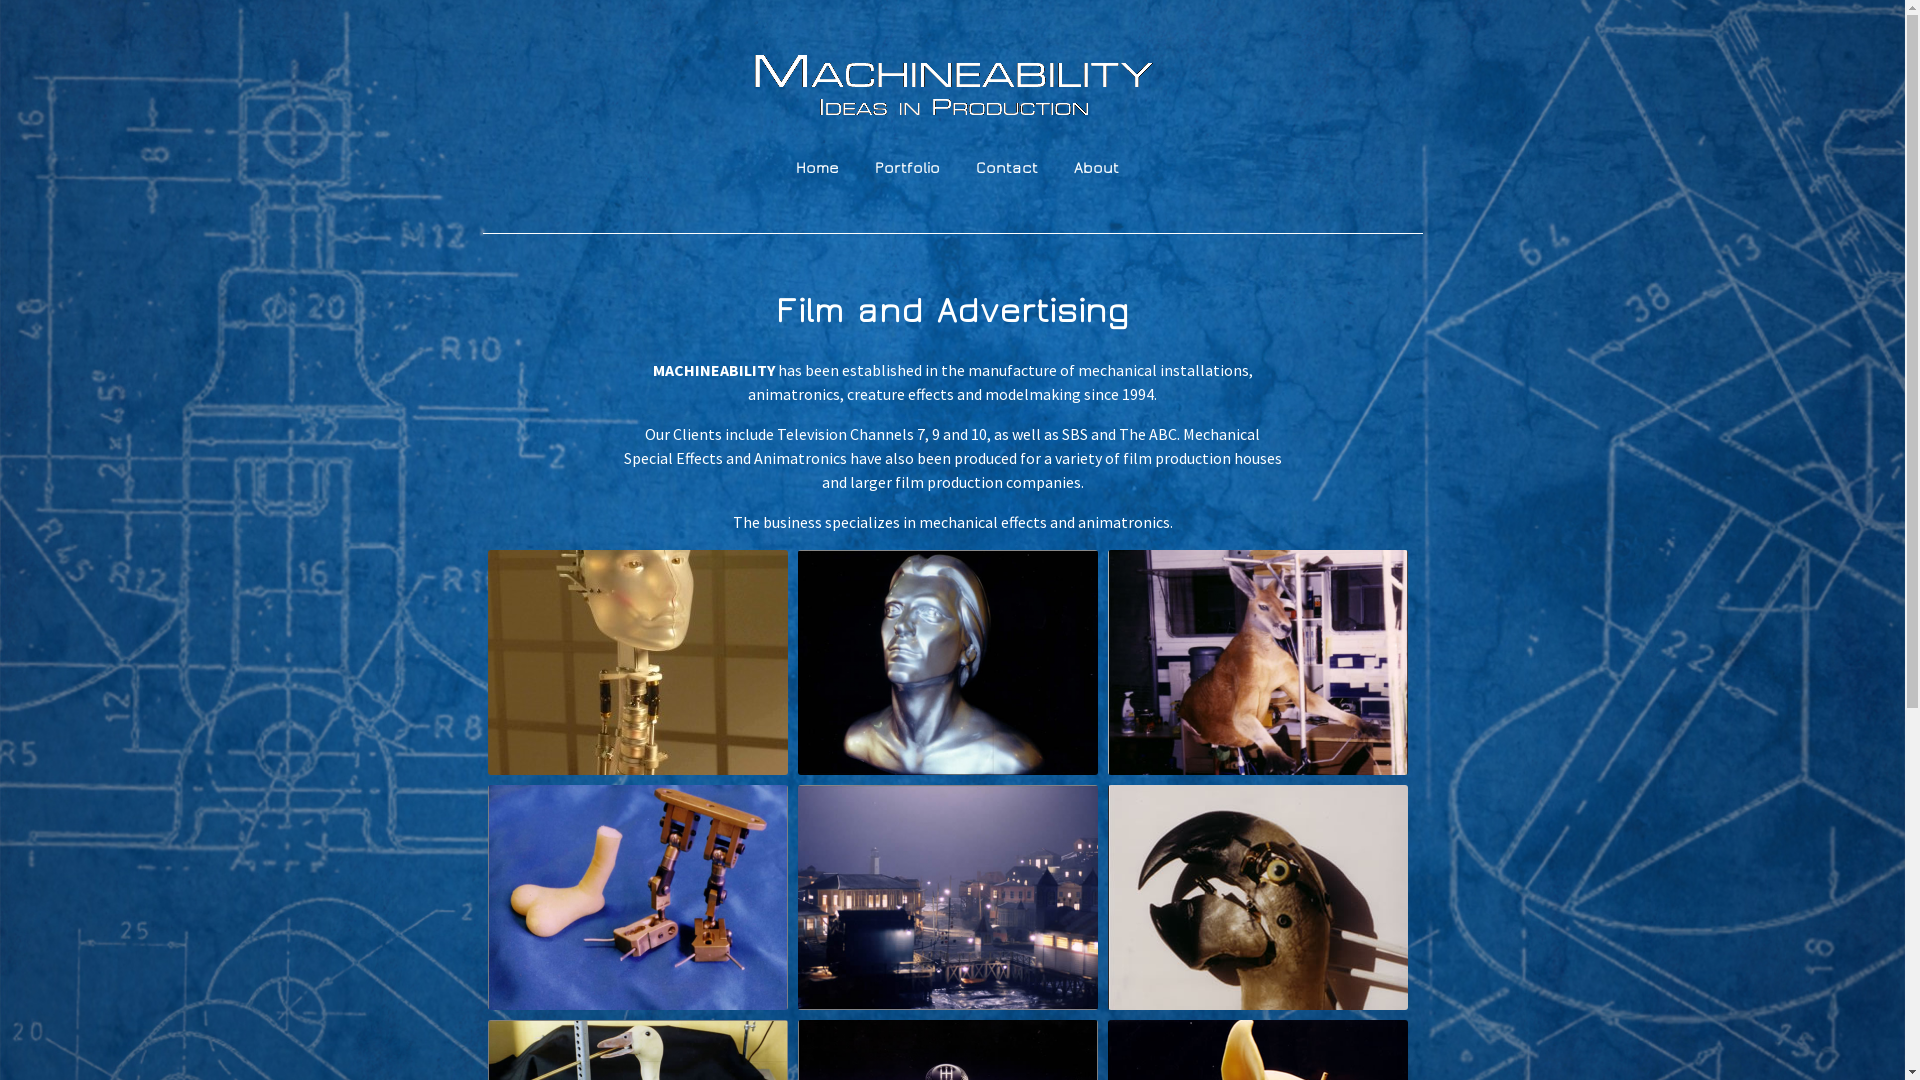  What do you see at coordinates (638, 662) in the screenshot?
I see `Futura. ABC Documentary.` at bounding box center [638, 662].